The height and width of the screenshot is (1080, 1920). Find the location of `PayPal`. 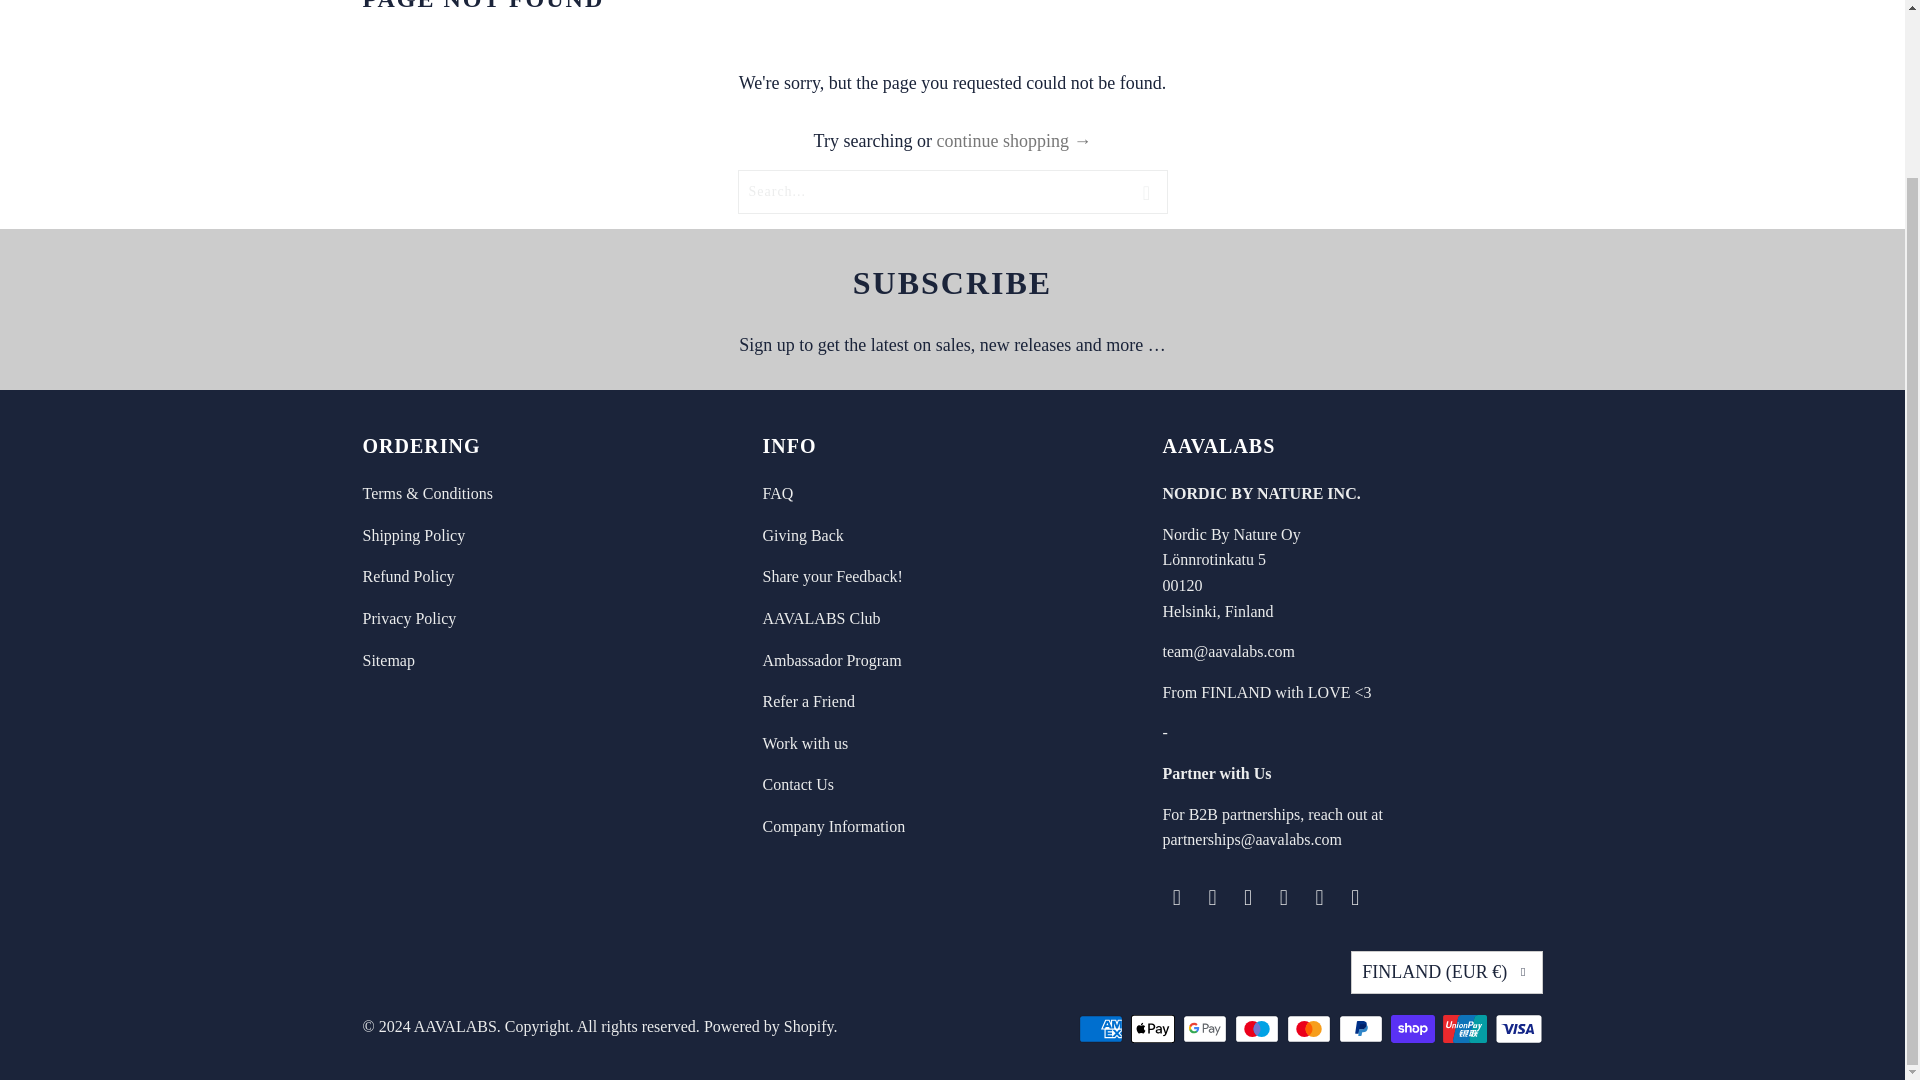

PayPal is located at coordinates (1362, 1029).